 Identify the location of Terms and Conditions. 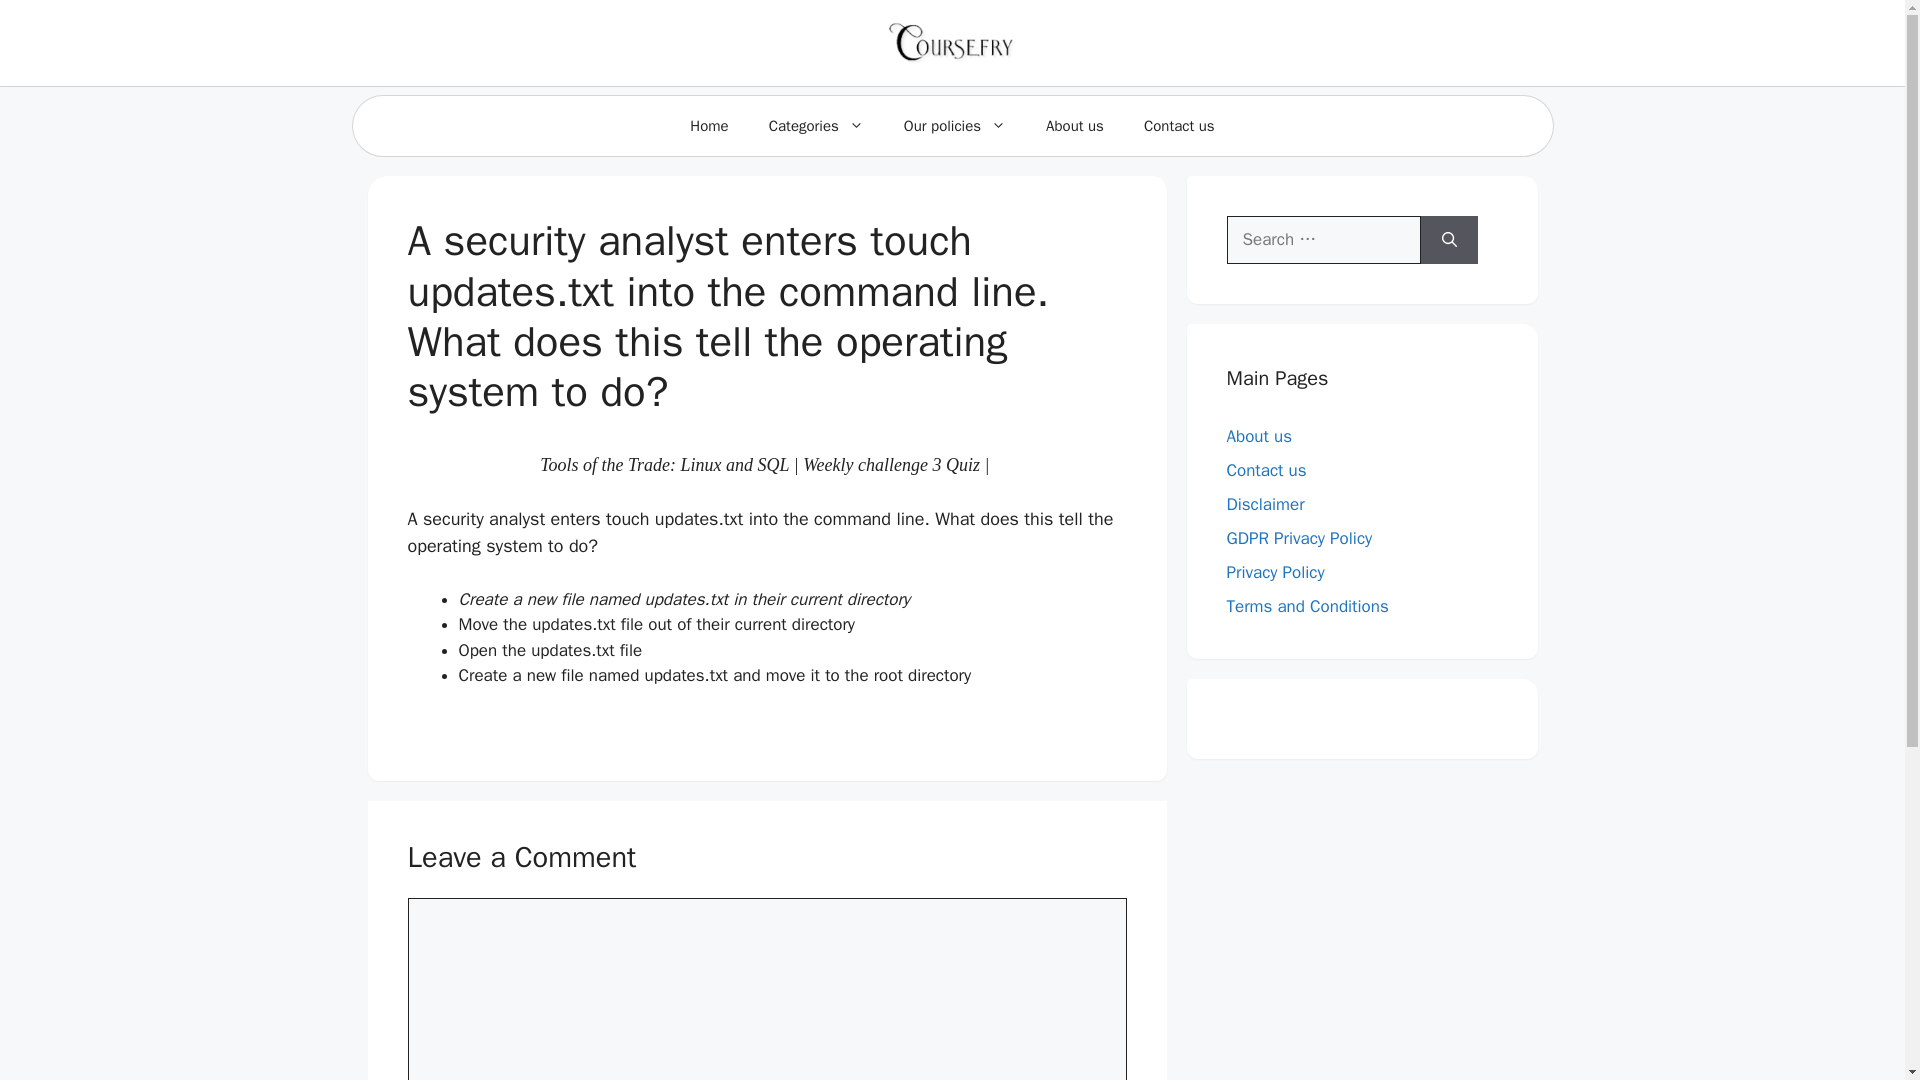
(1307, 606).